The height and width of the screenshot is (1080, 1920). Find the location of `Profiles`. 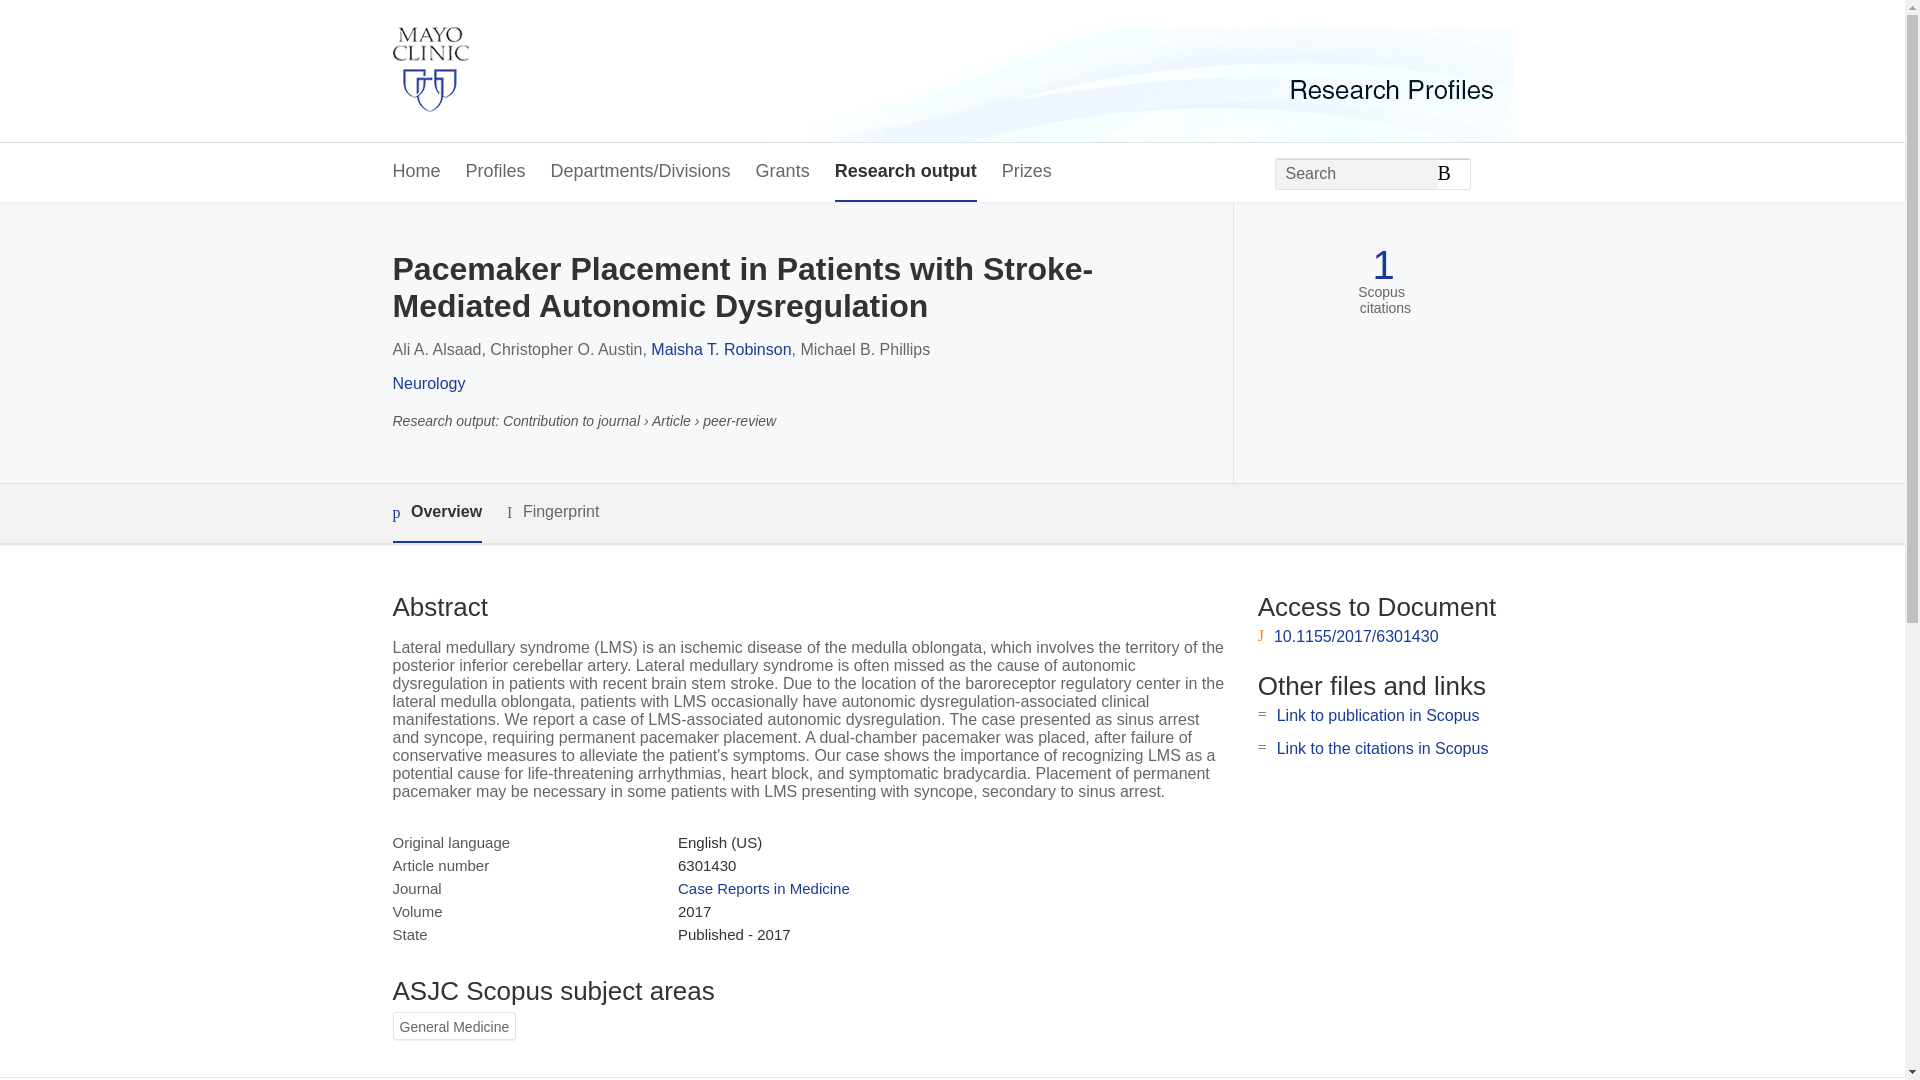

Profiles is located at coordinates (496, 172).